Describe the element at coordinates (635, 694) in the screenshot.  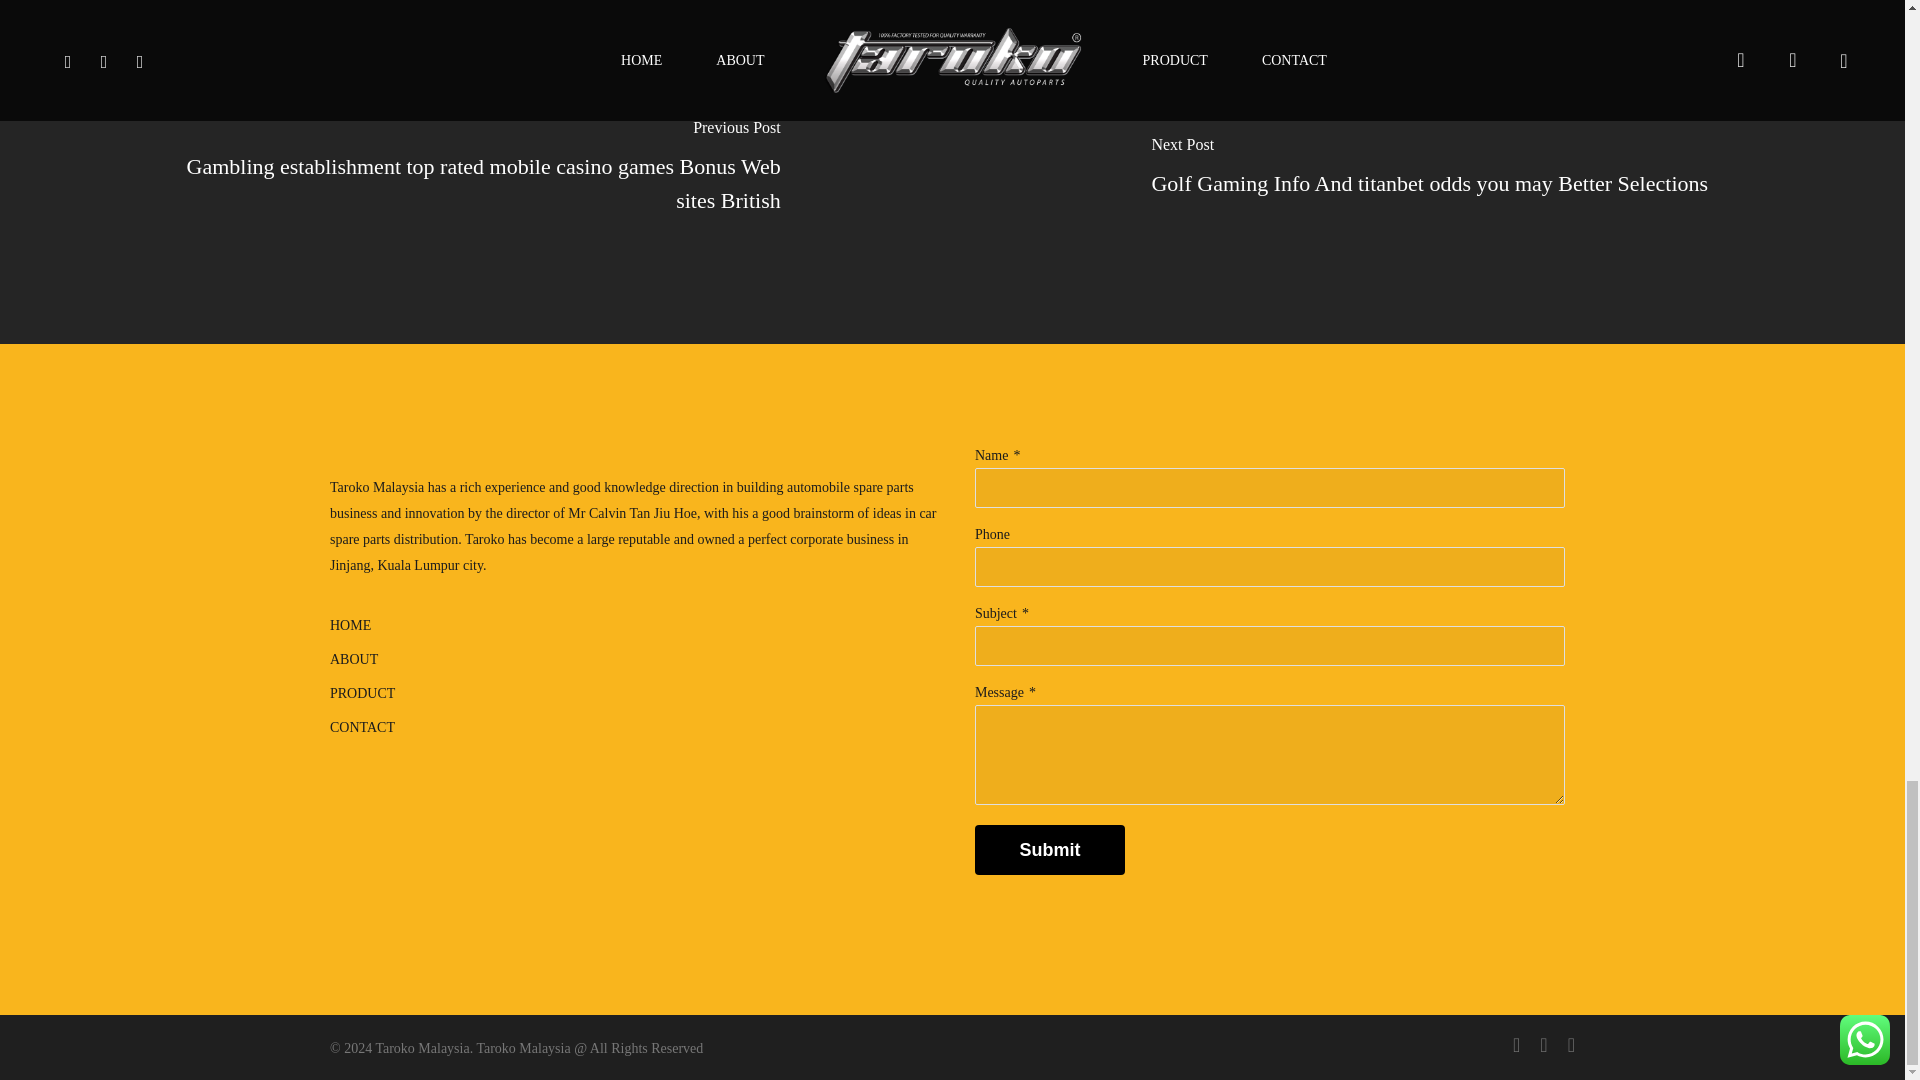
I see `PRODUCT` at that location.